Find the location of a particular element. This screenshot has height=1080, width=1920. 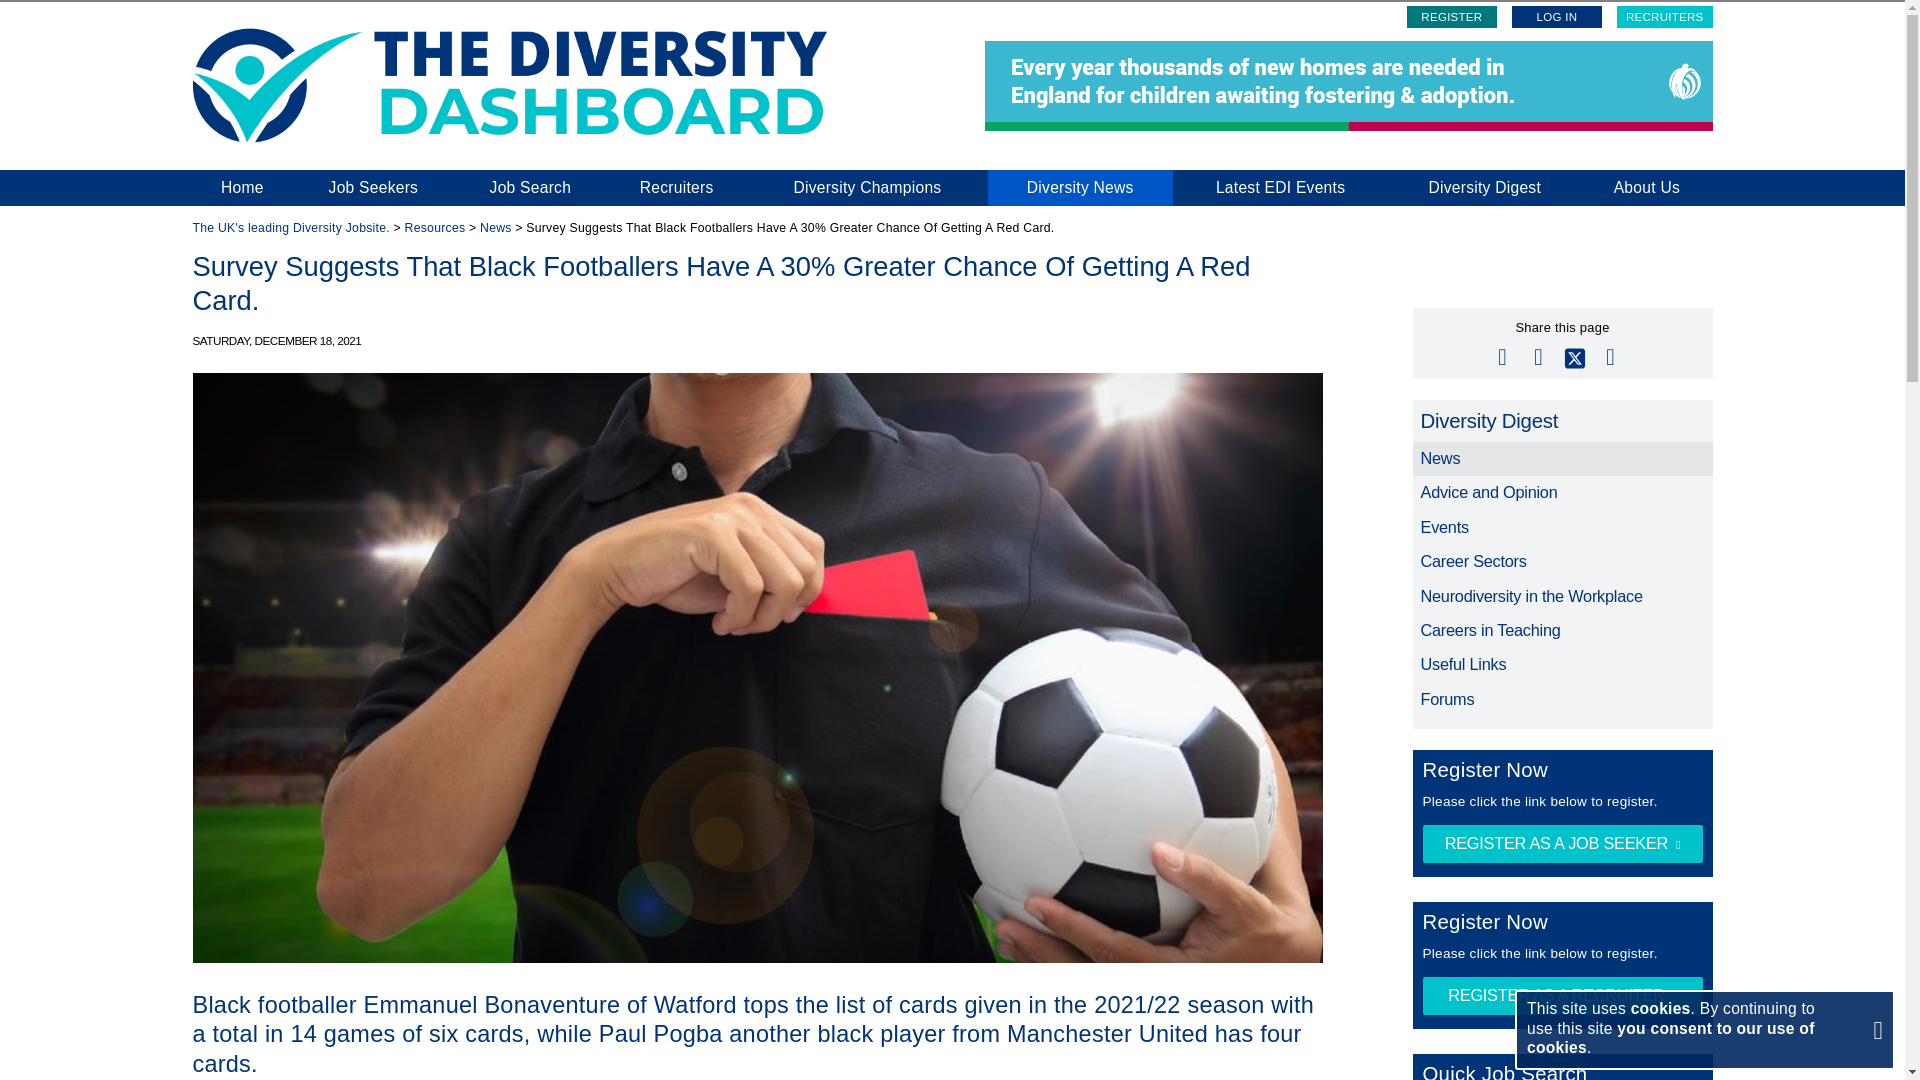

Diversity Champions is located at coordinates (866, 188).